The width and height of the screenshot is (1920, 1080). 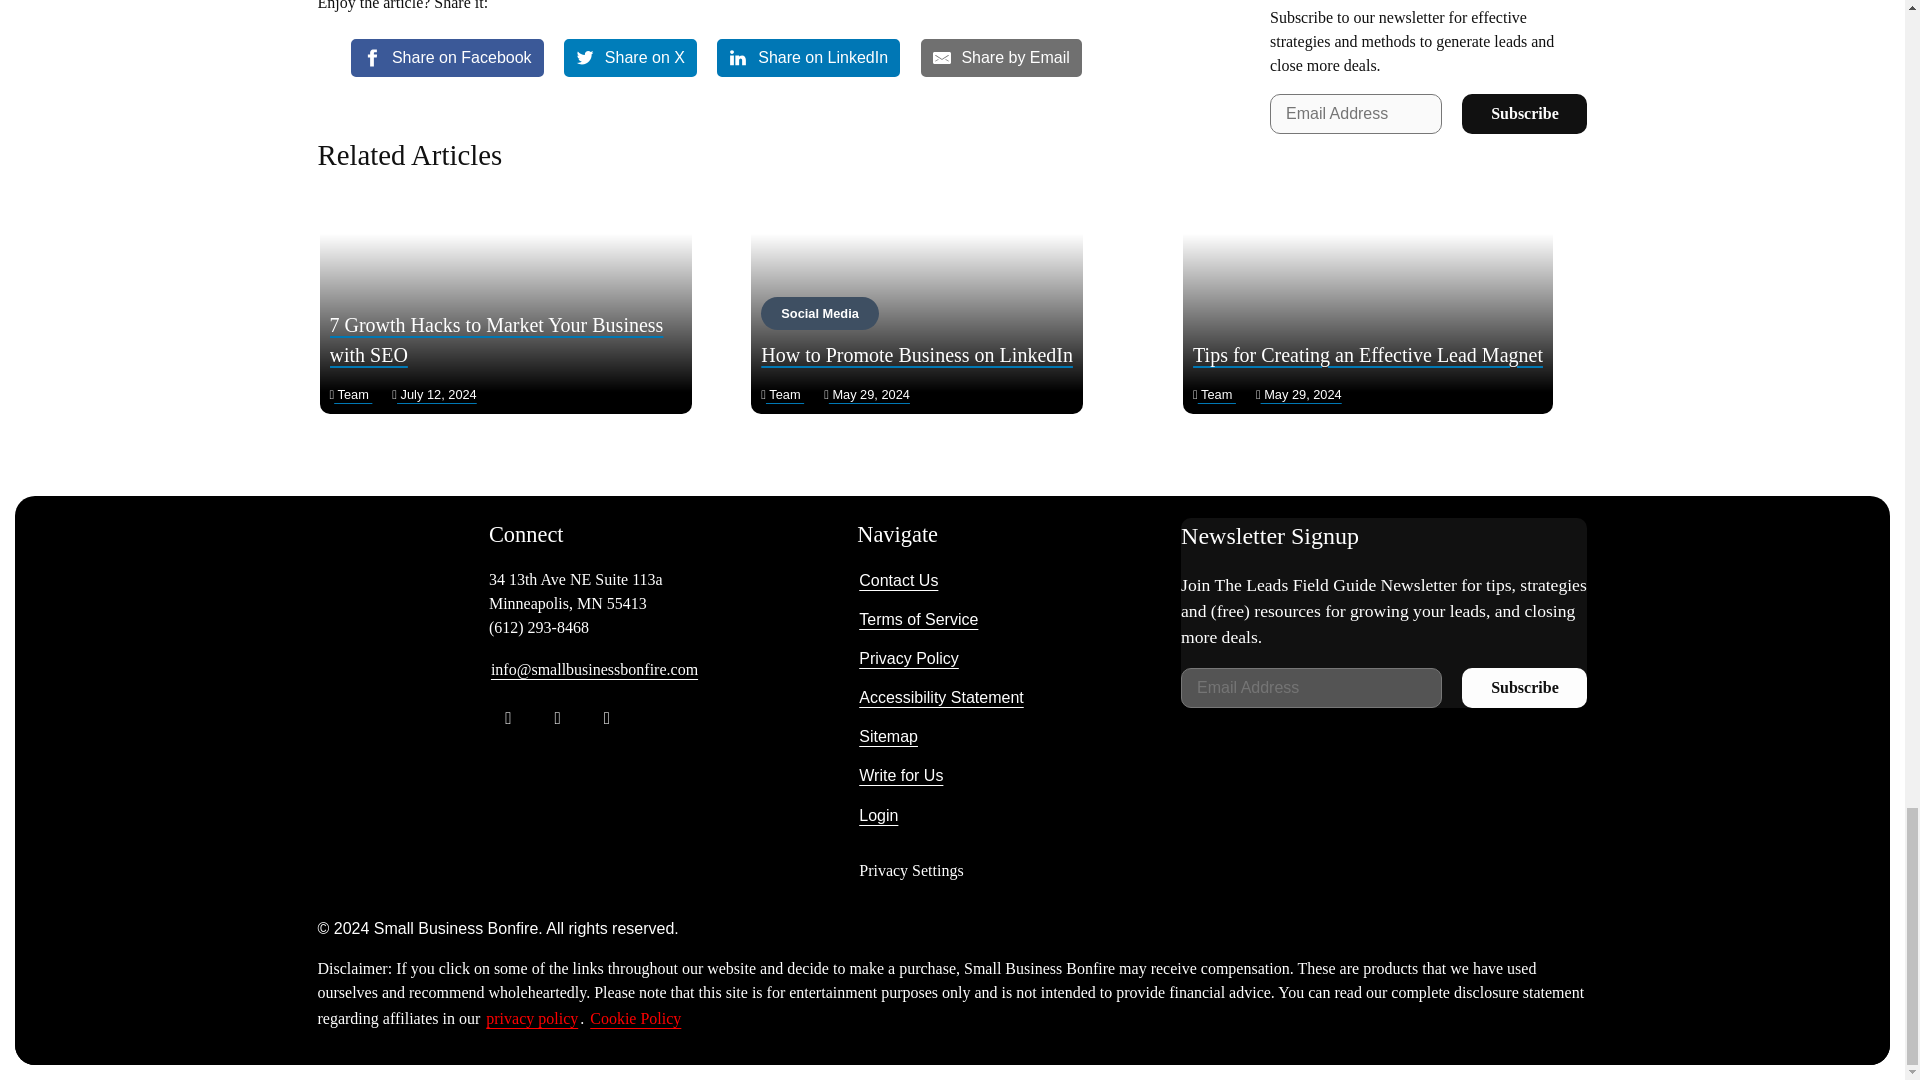 What do you see at coordinates (1002, 57) in the screenshot?
I see `Share by Email` at bounding box center [1002, 57].